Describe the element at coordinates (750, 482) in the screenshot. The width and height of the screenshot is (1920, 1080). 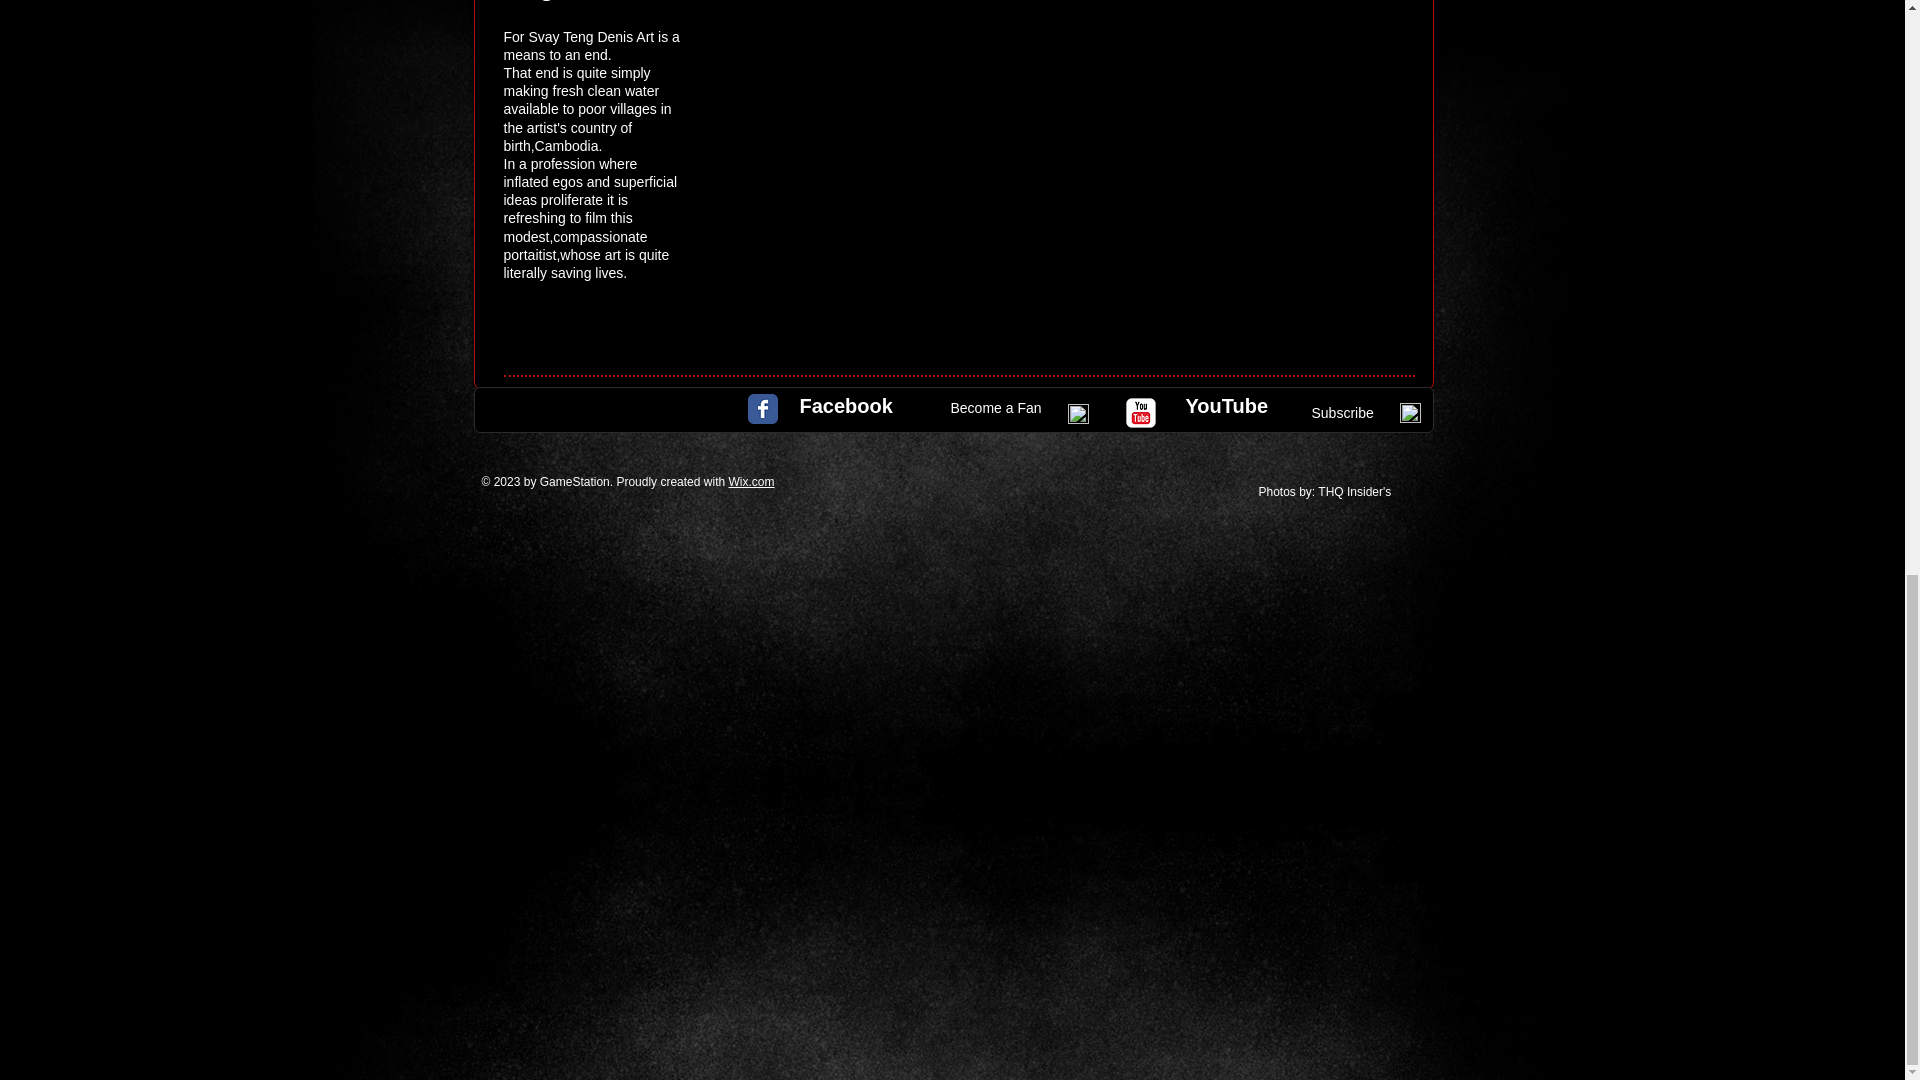
I see `Wix.com` at that location.